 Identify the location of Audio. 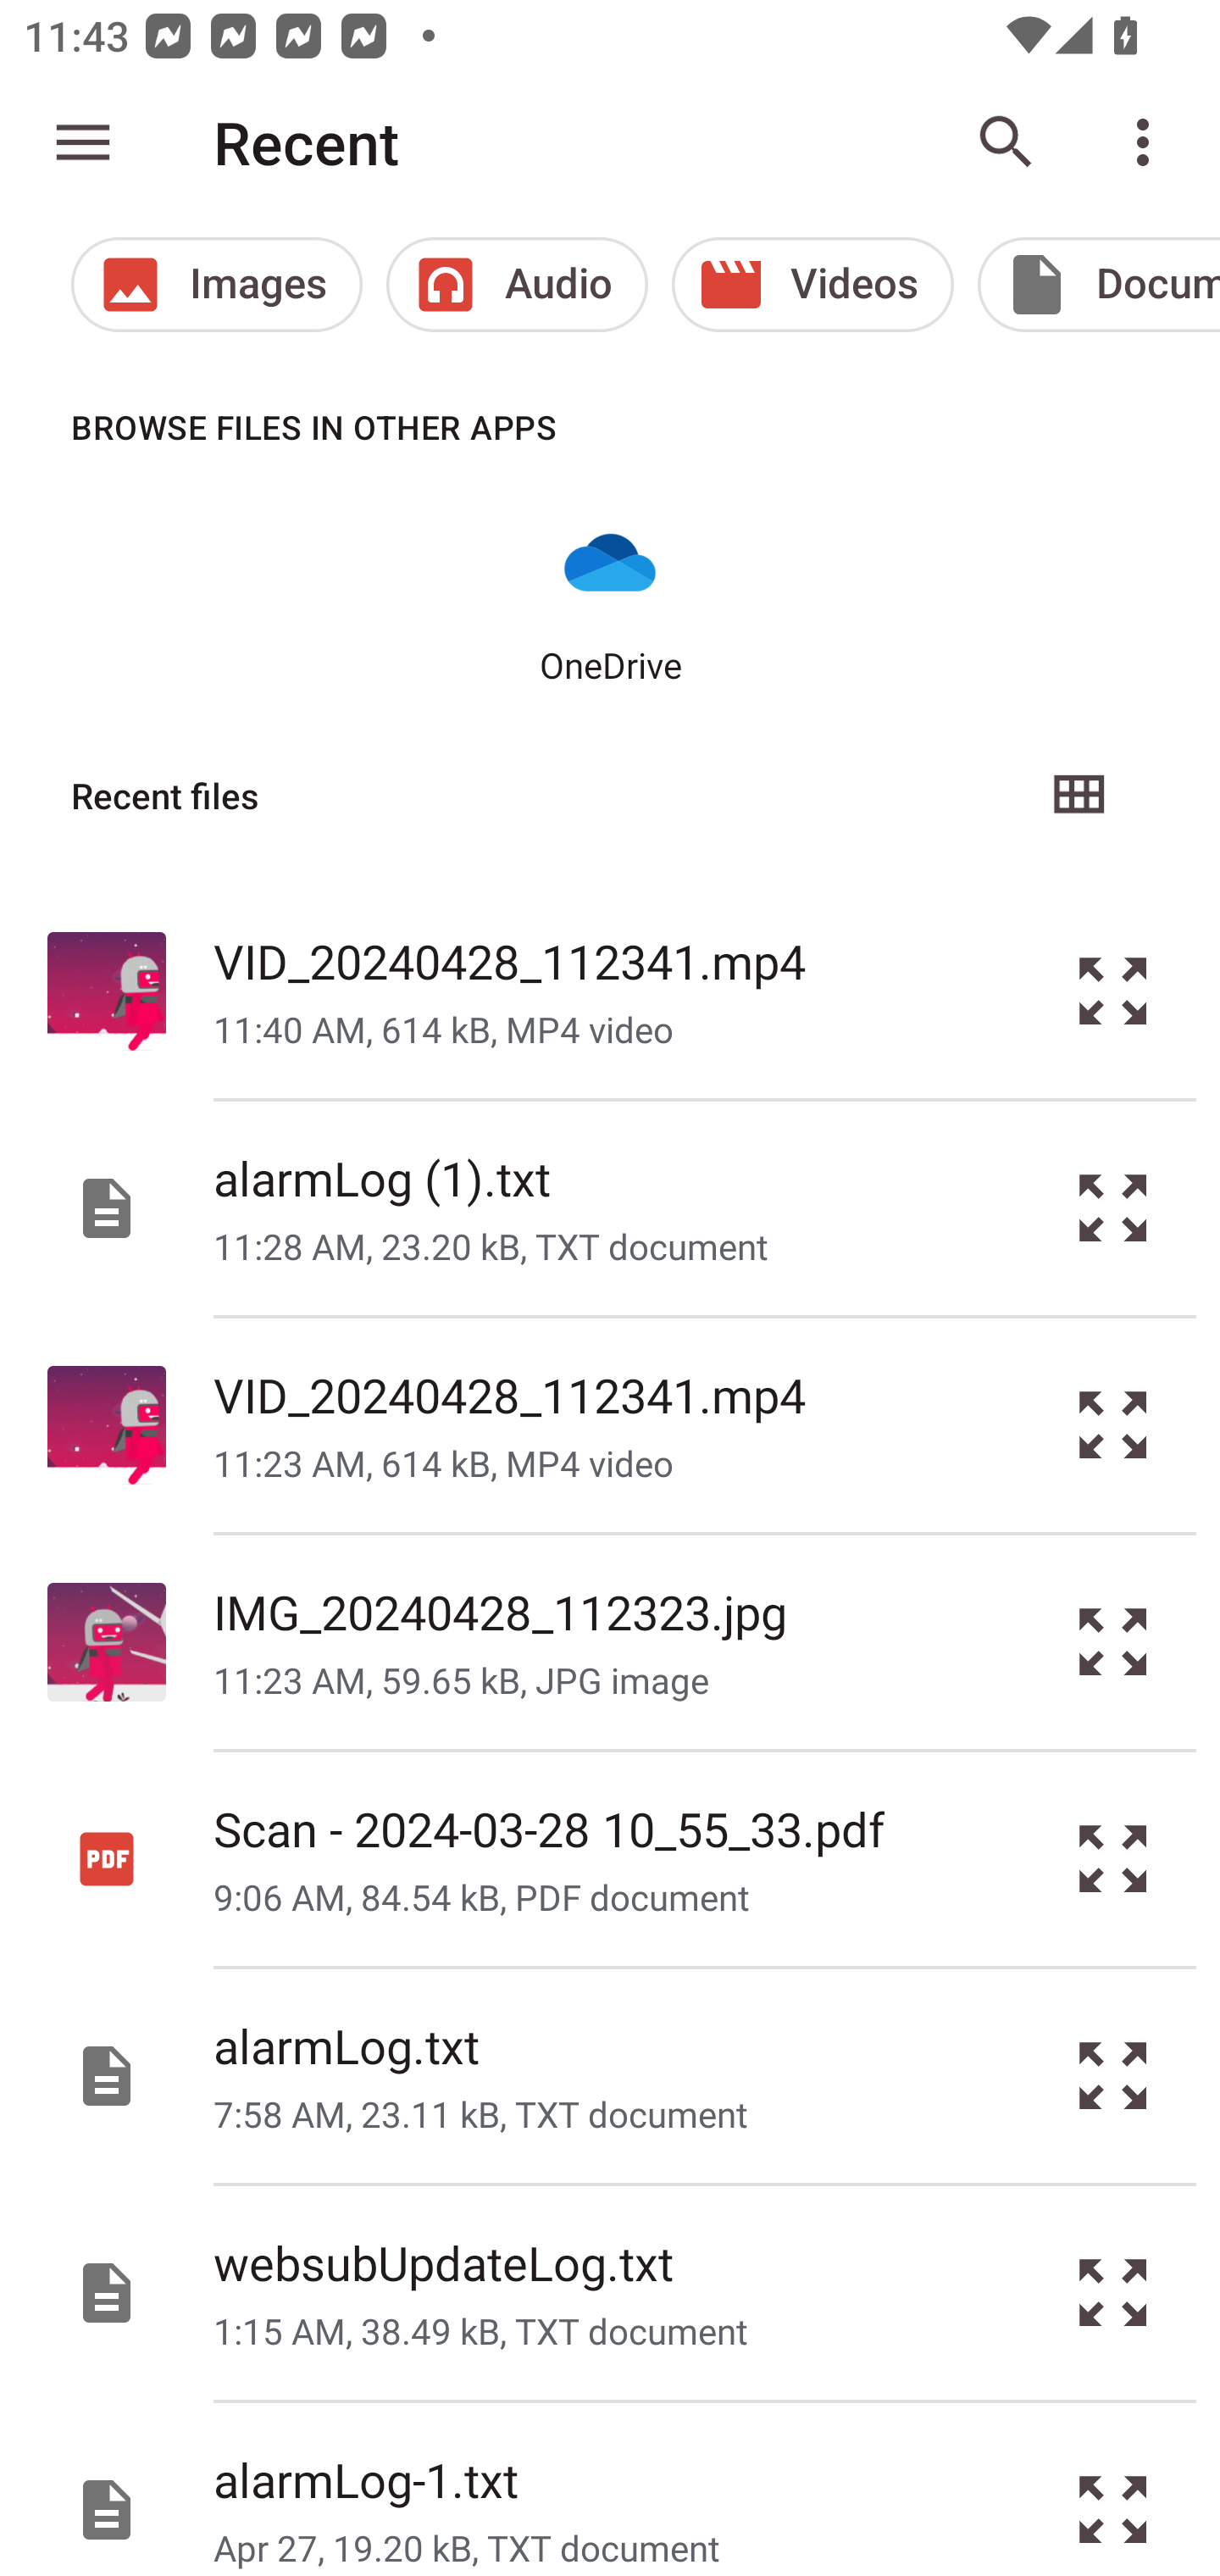
(517, 285).